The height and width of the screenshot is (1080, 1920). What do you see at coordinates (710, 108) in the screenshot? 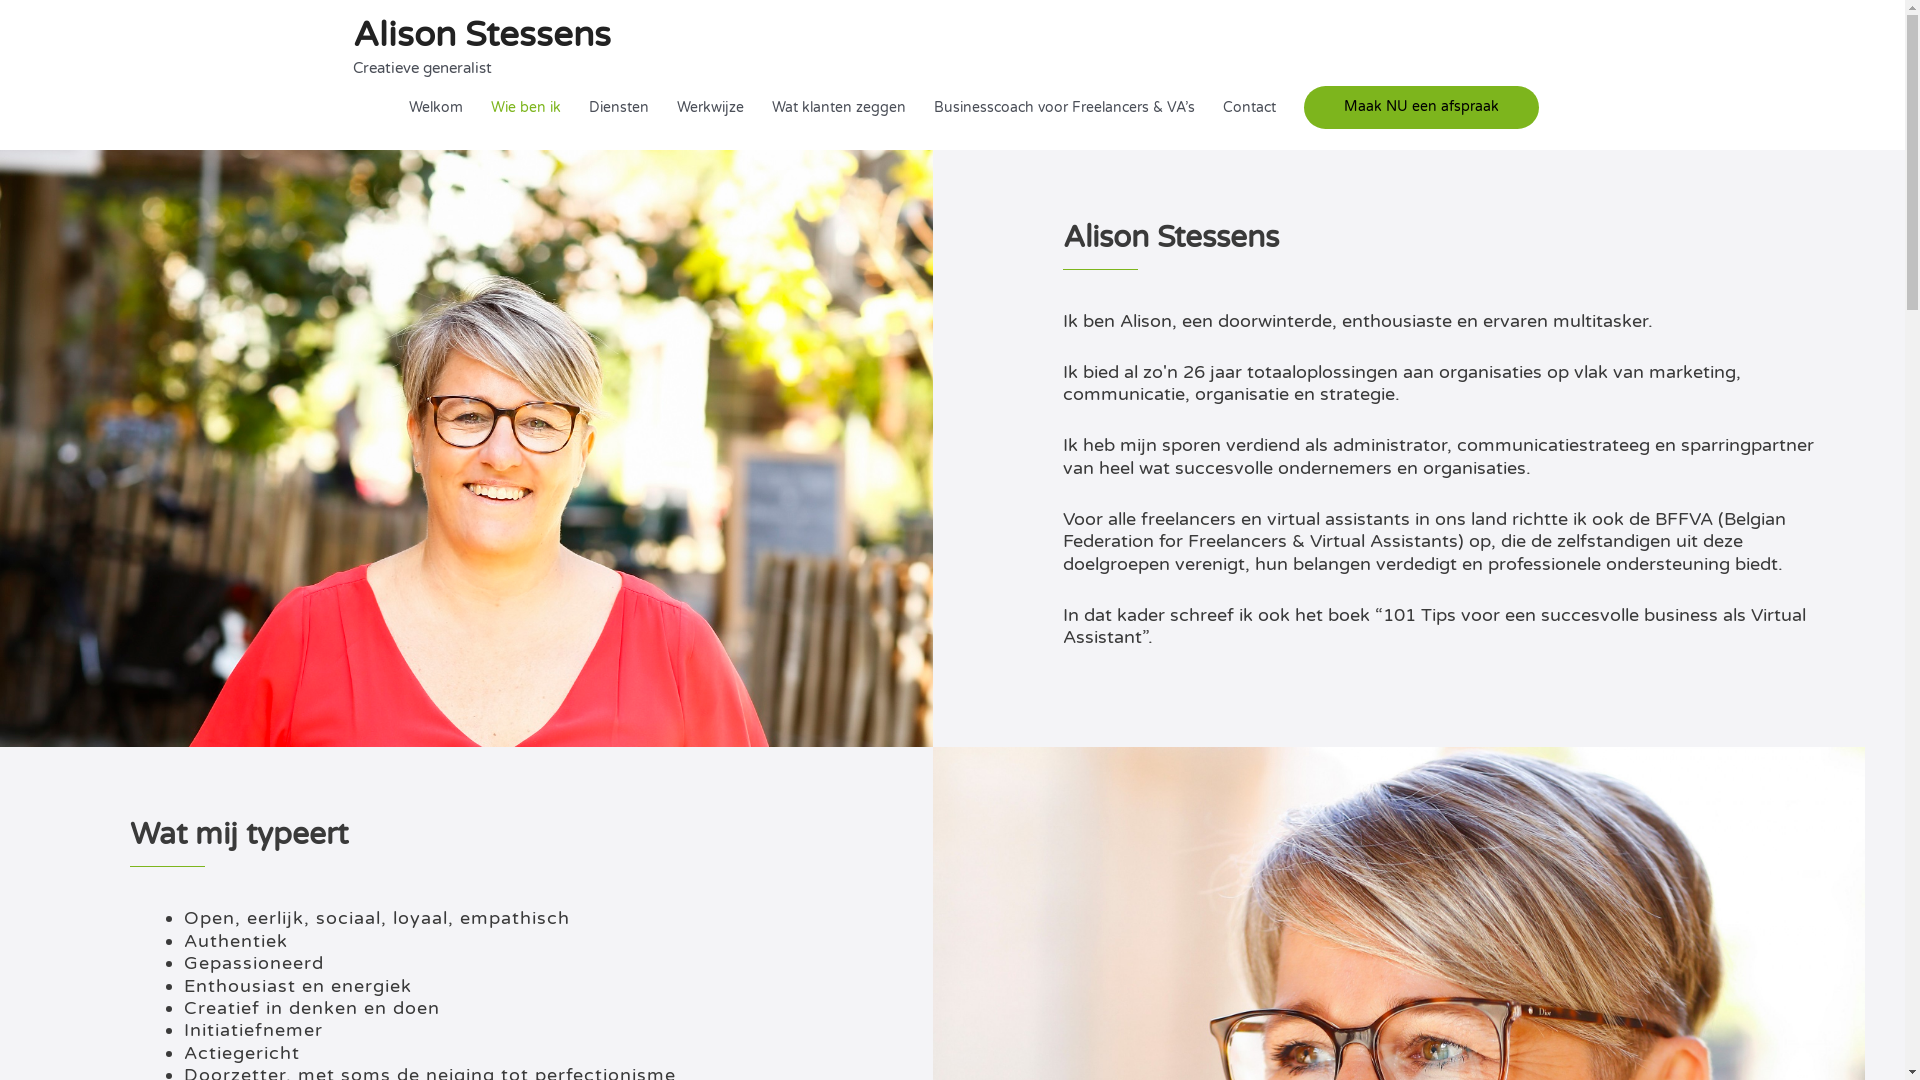
I see `Werkwijze` at bounding box center [710, 108].